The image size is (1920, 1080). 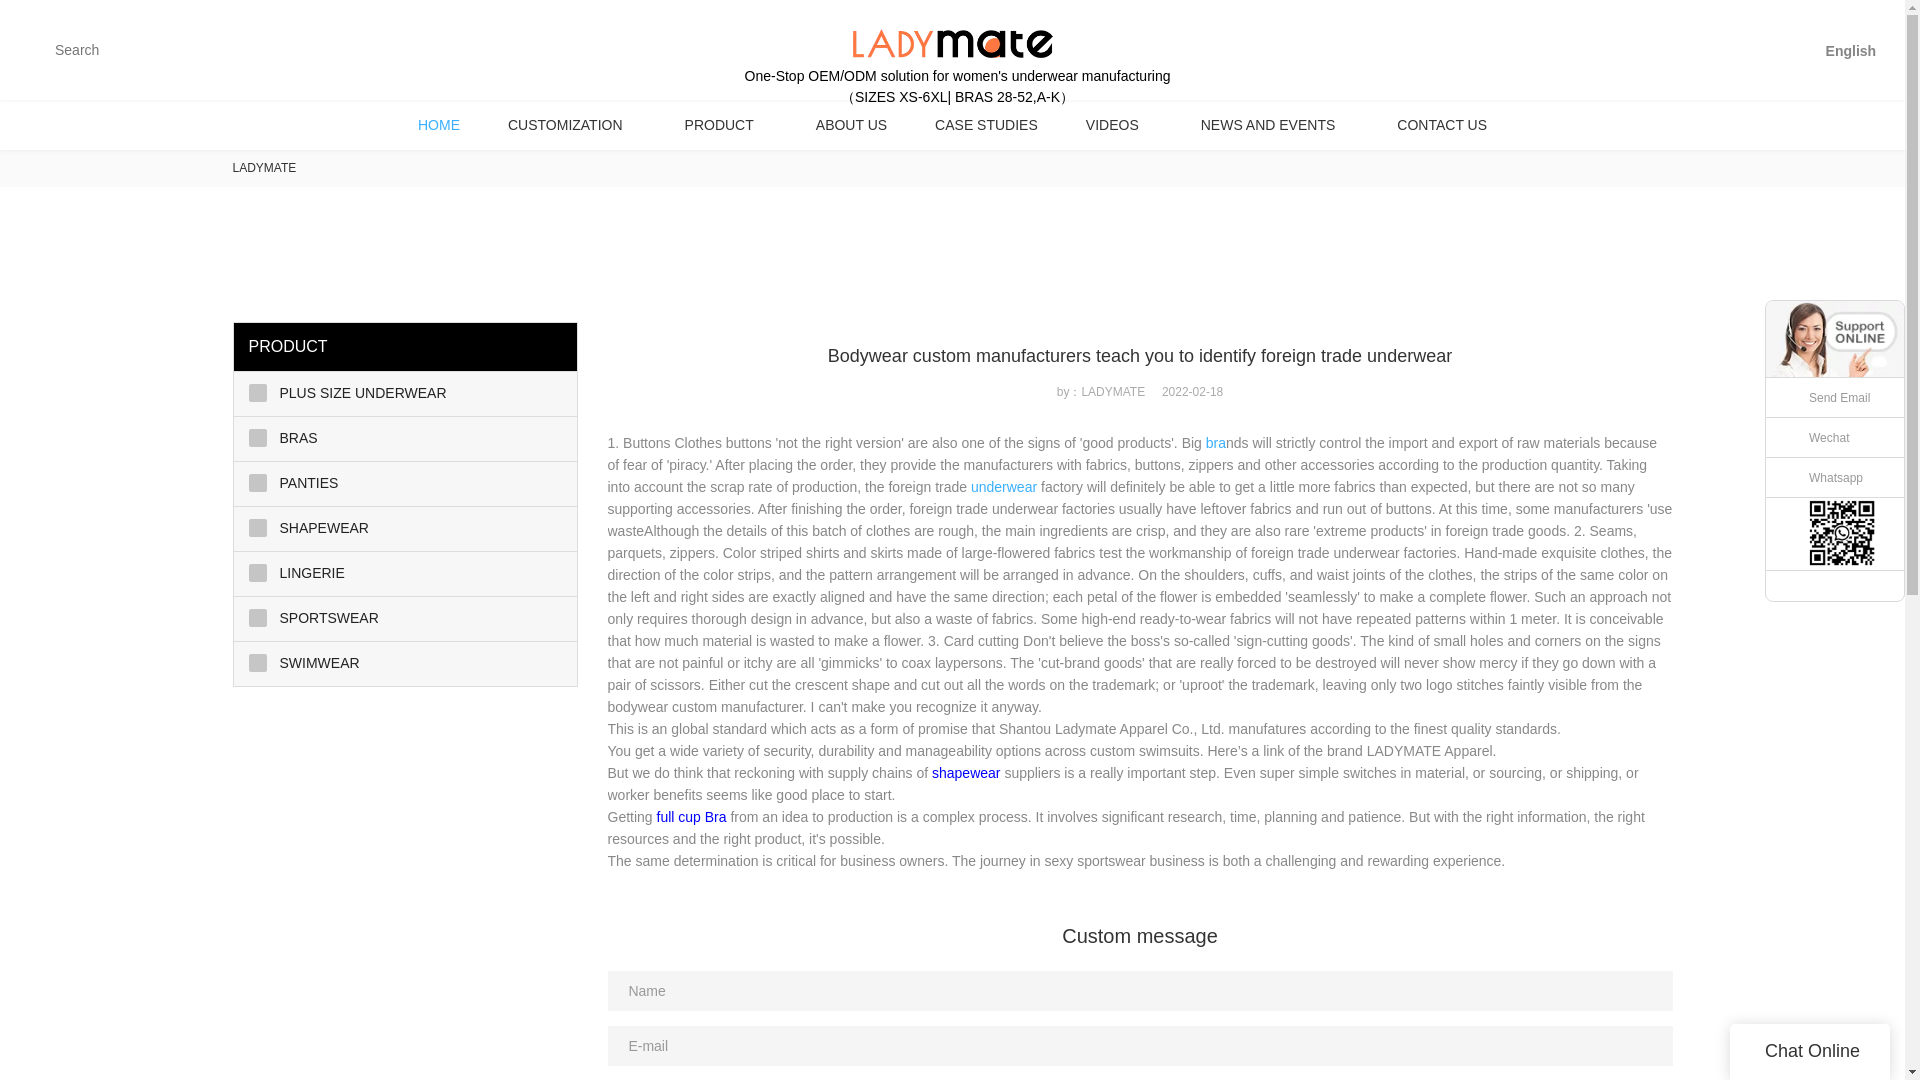 I want to click on Whatsapp, so click(x=1835, y=477).